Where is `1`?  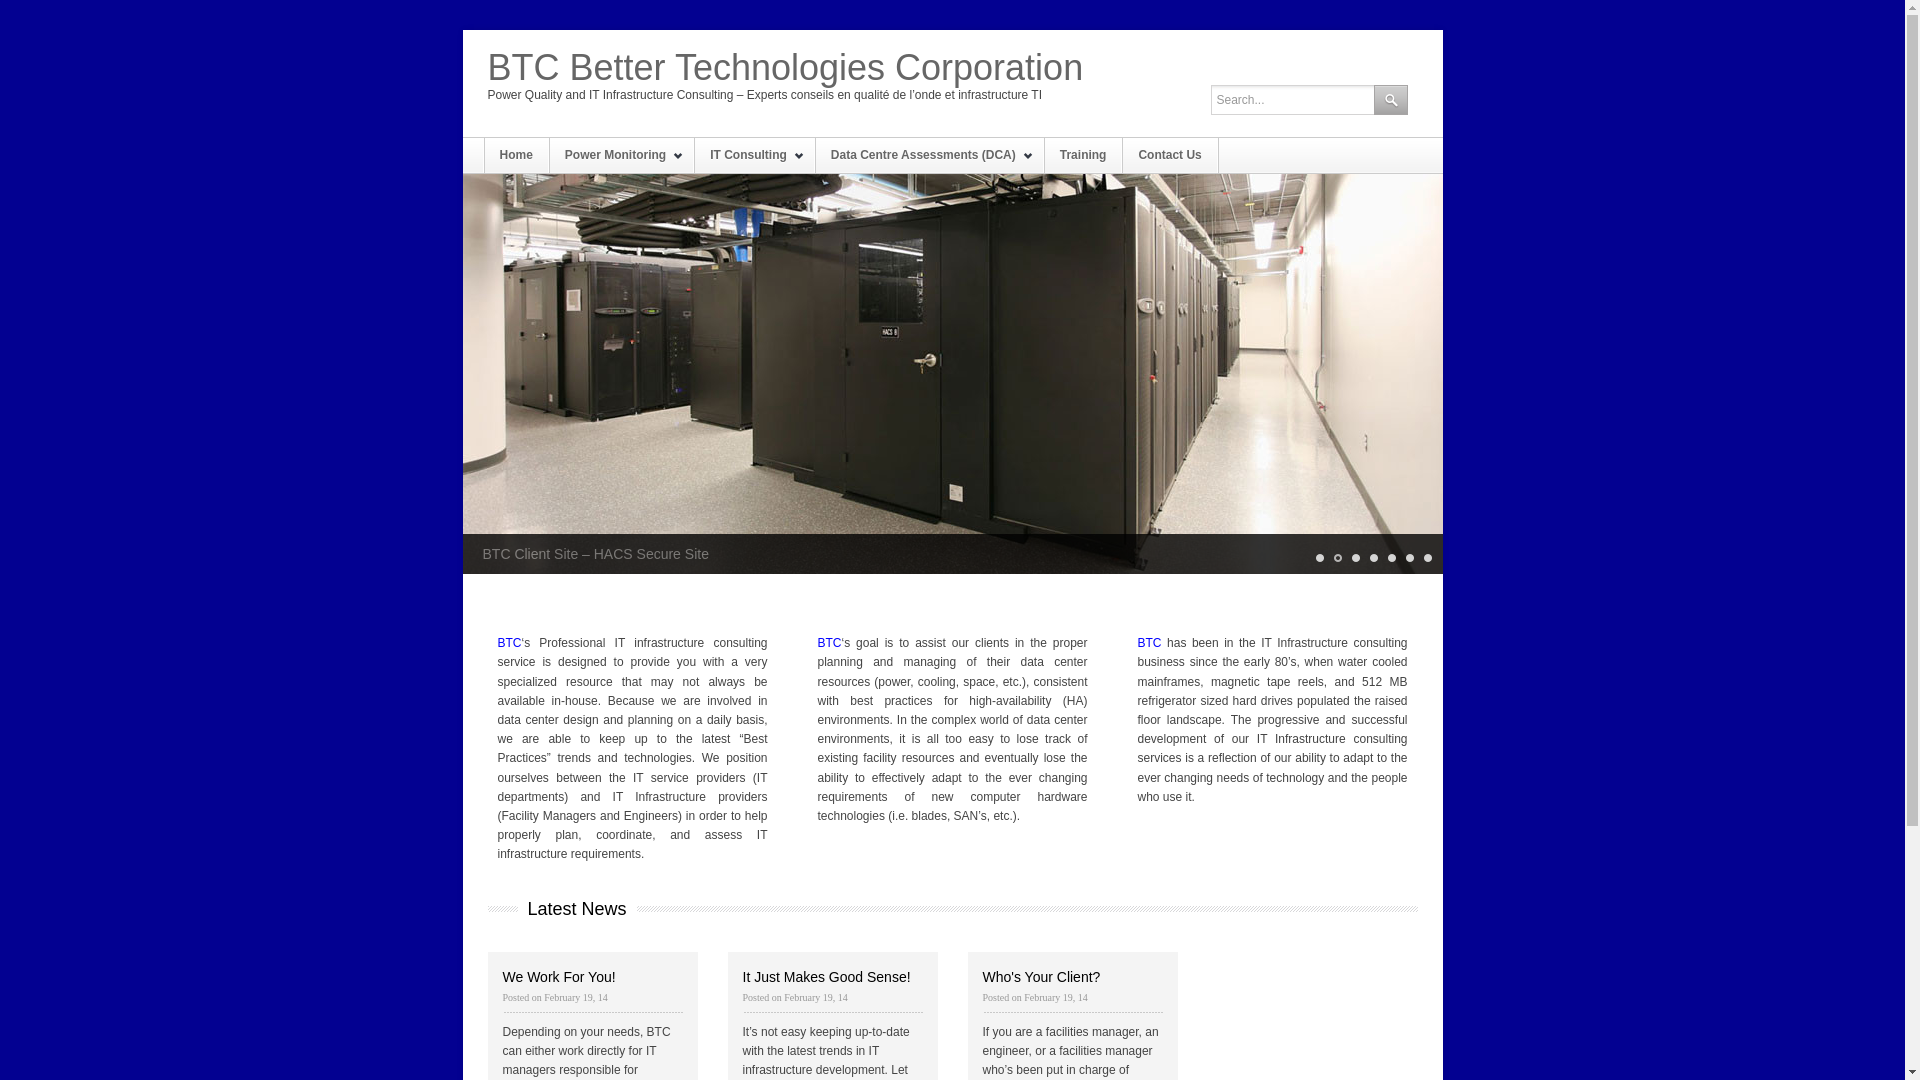 1 is located at coordinates (1318, 558).